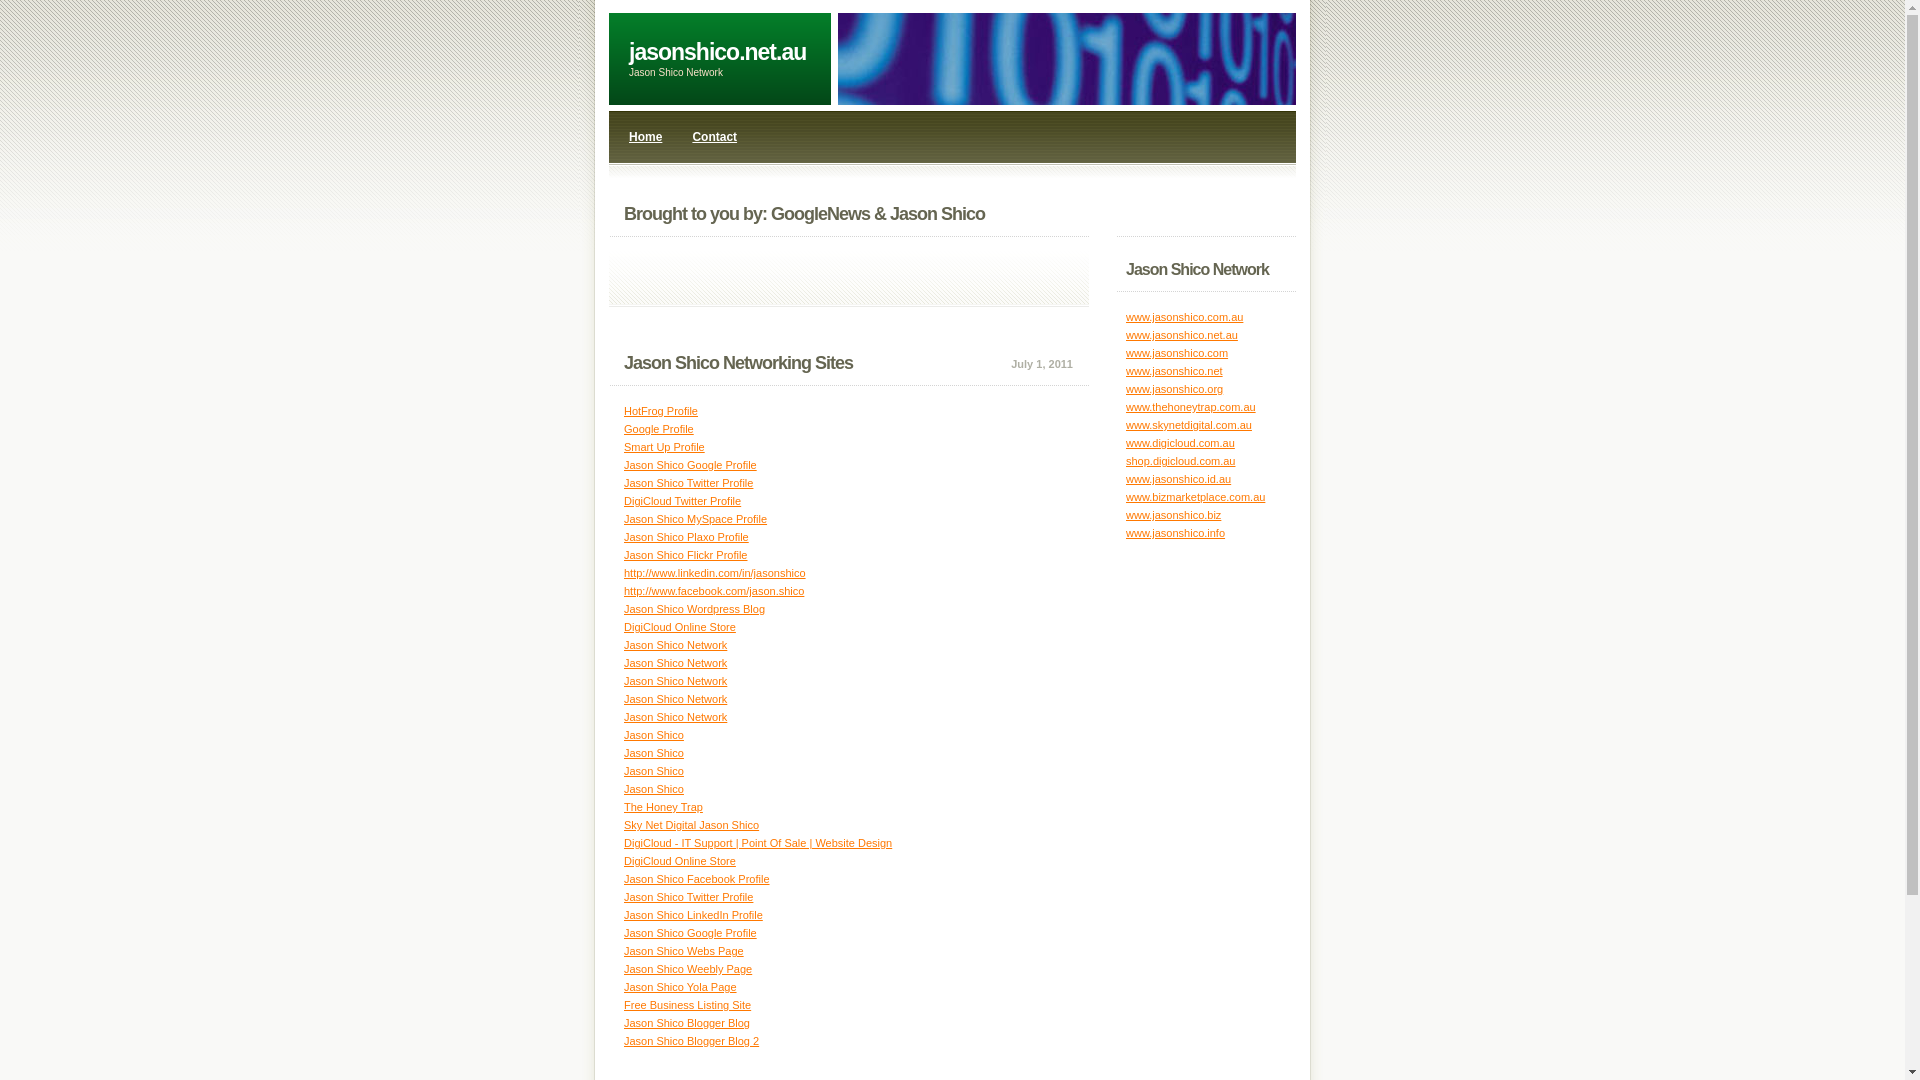 This screenshot has width=1920, height=1080. What do you see at coordinates (1174, 371) in the screenshot?
I see `www.jasonshico.net` at bounding box center [1174, 371].